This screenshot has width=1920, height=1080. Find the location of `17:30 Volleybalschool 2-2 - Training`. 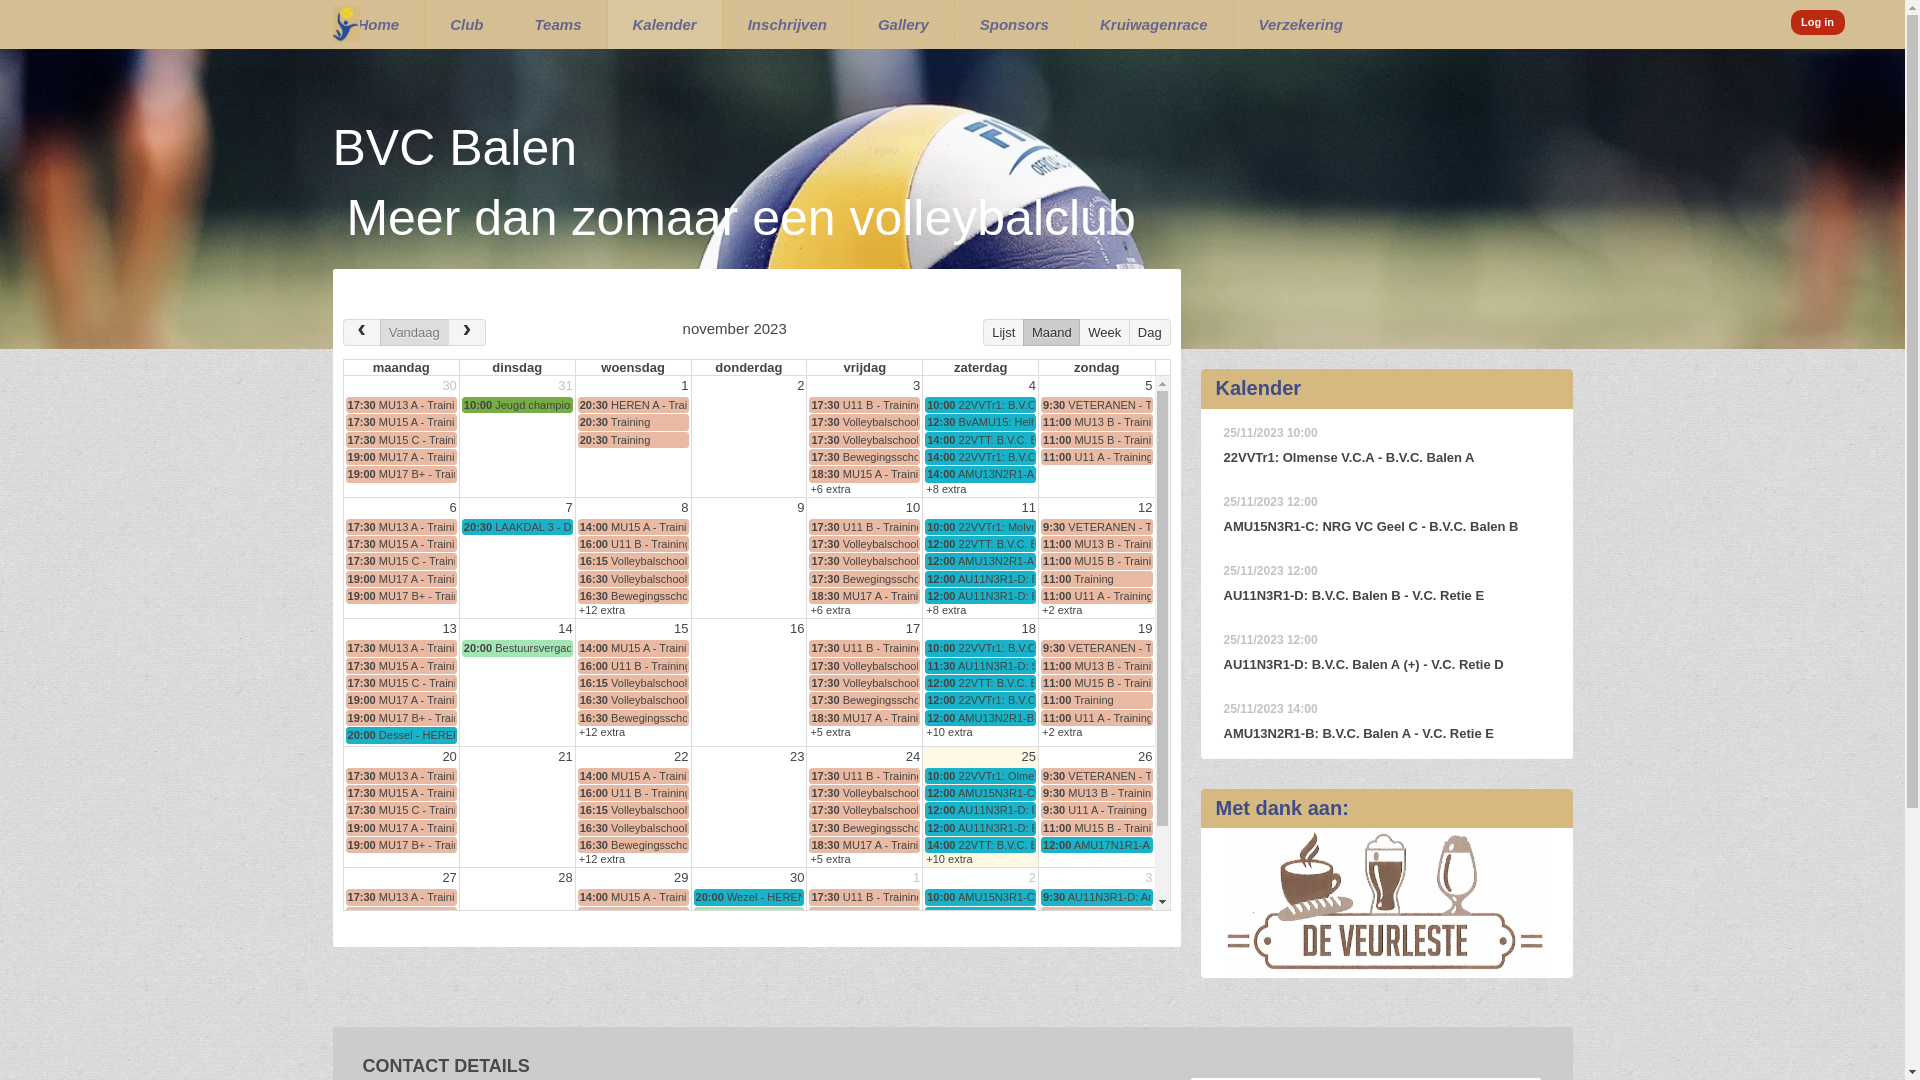

17:30 Volleybalschool 2-2 - Training is located at coordinates (864, 544).